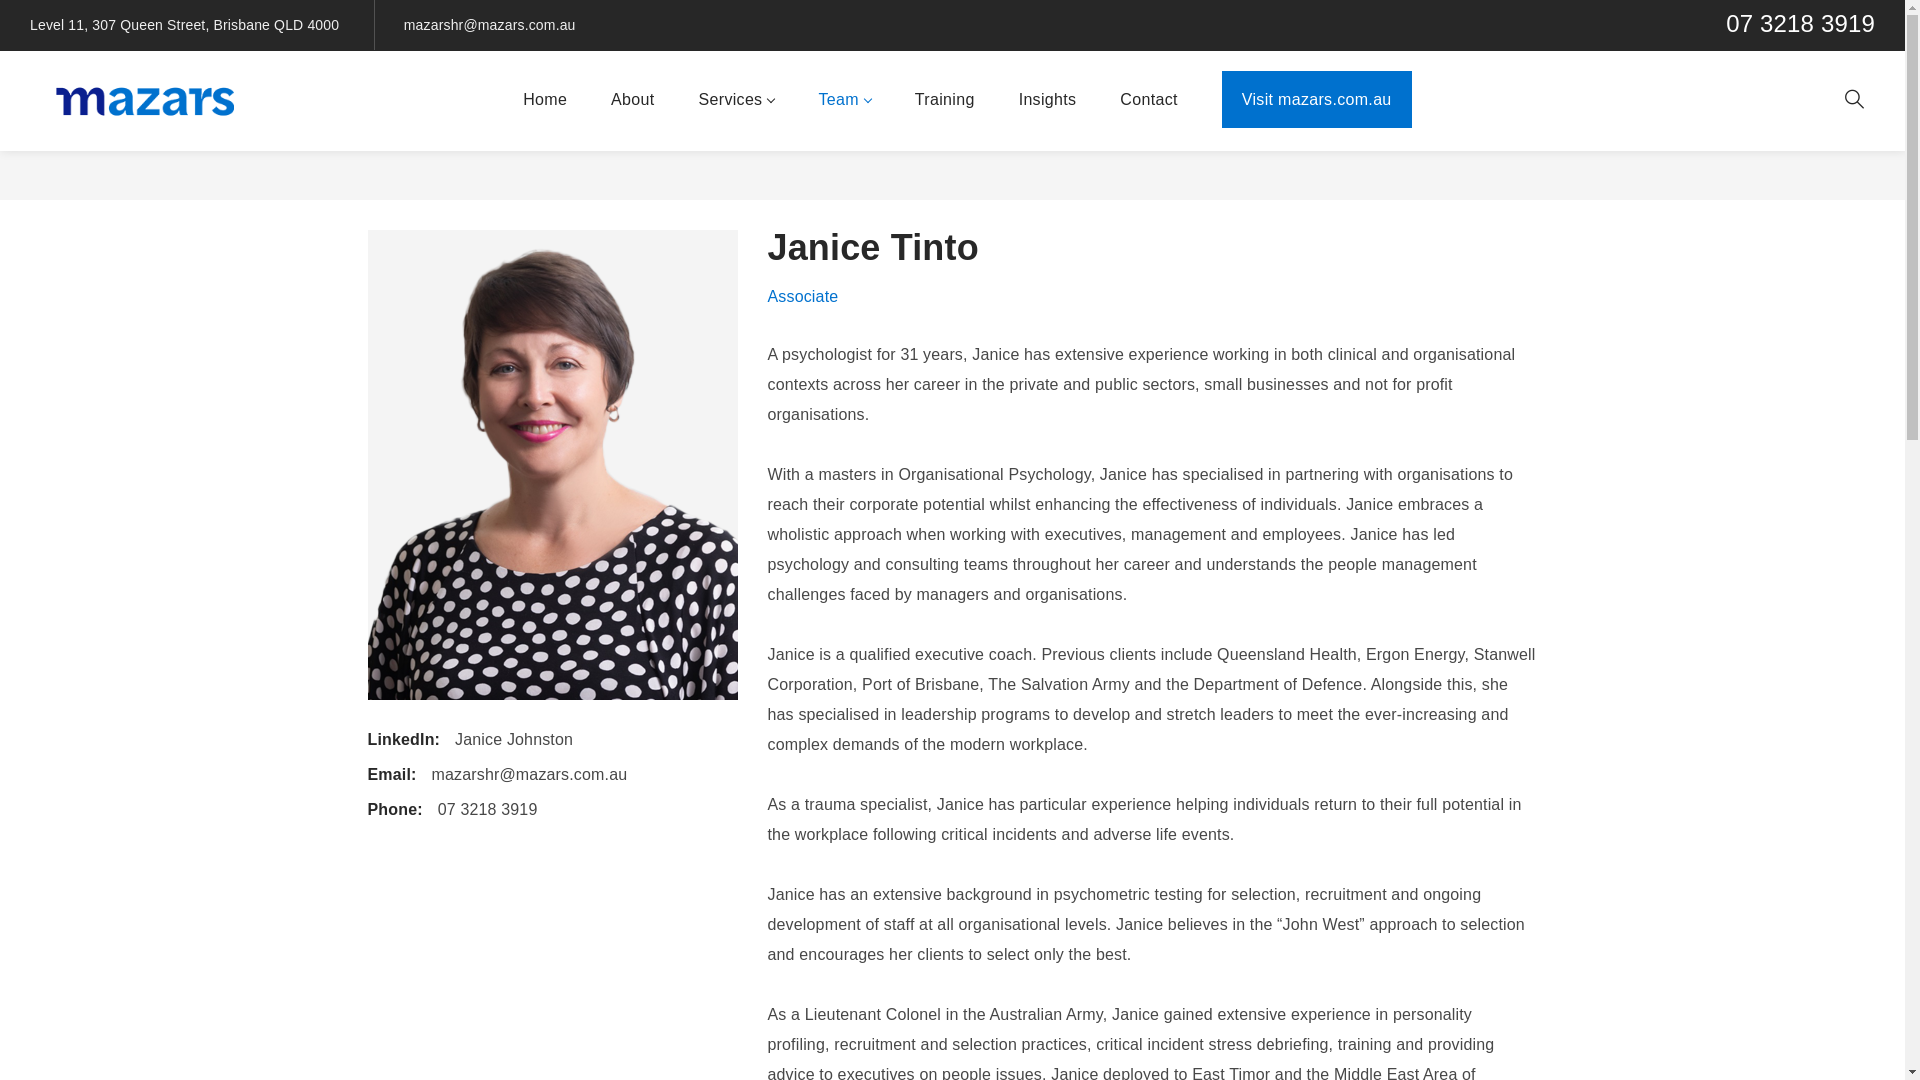 This screenshot has height=1080, width=1920. Describe the element at coordinates (1048, 101) in the screenshot. I see `Insights` at that location.